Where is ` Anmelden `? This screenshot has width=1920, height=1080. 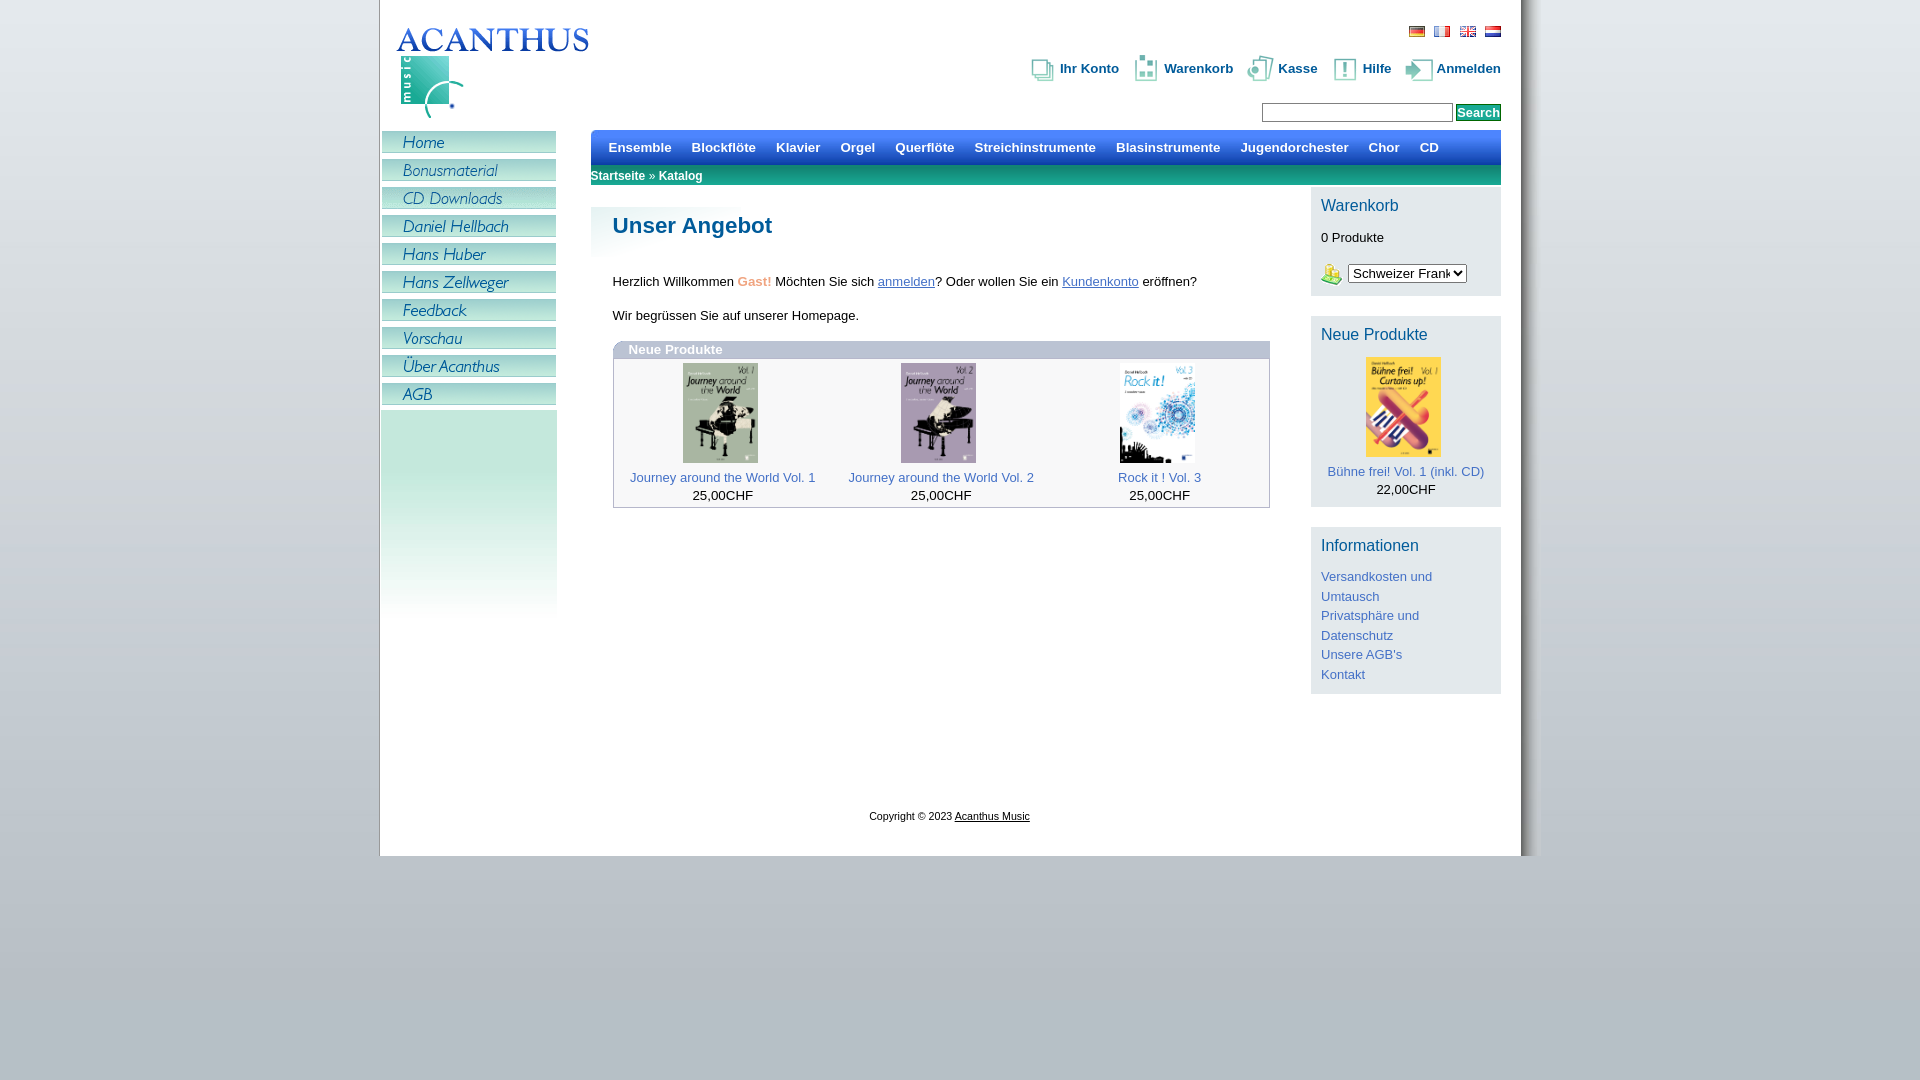
 Anmelden  is located at coordinates (1421, 69).